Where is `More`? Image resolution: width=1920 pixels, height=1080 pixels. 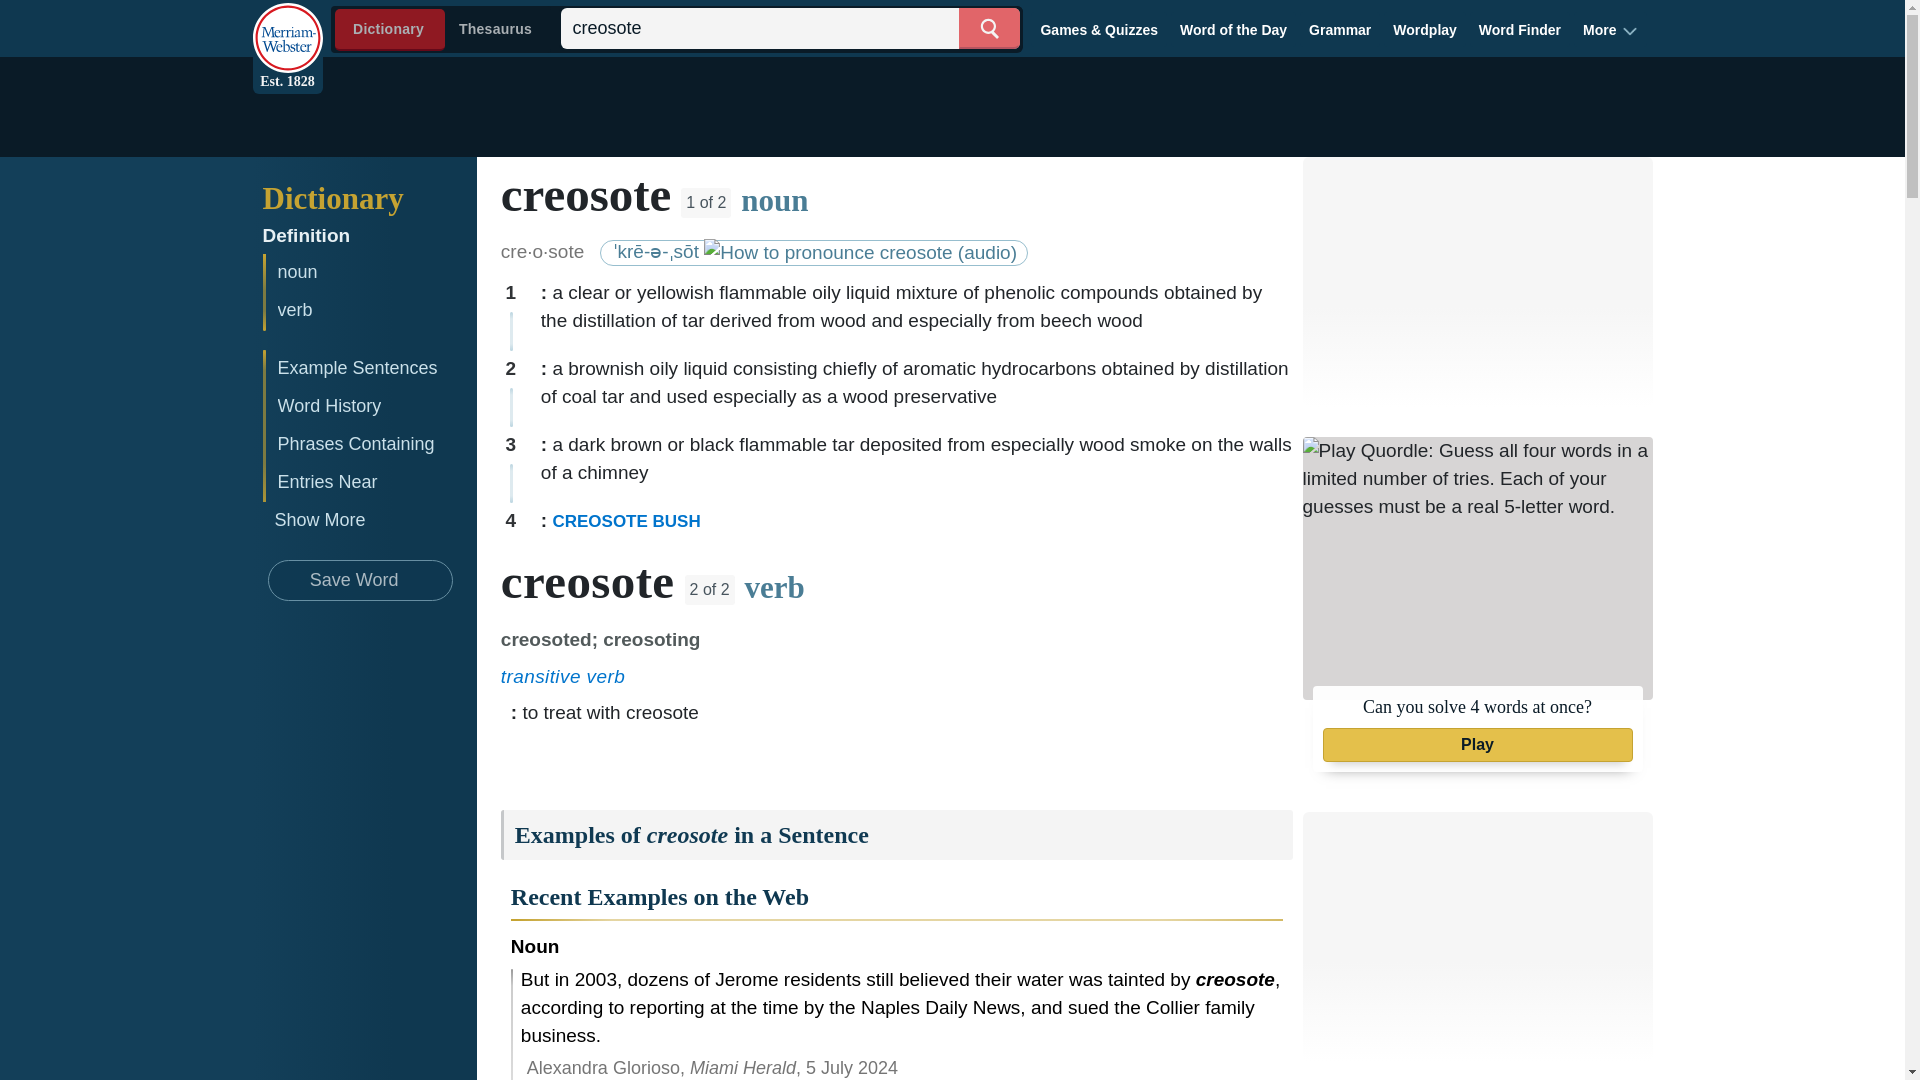
More is located at coordinates (1610, 29).